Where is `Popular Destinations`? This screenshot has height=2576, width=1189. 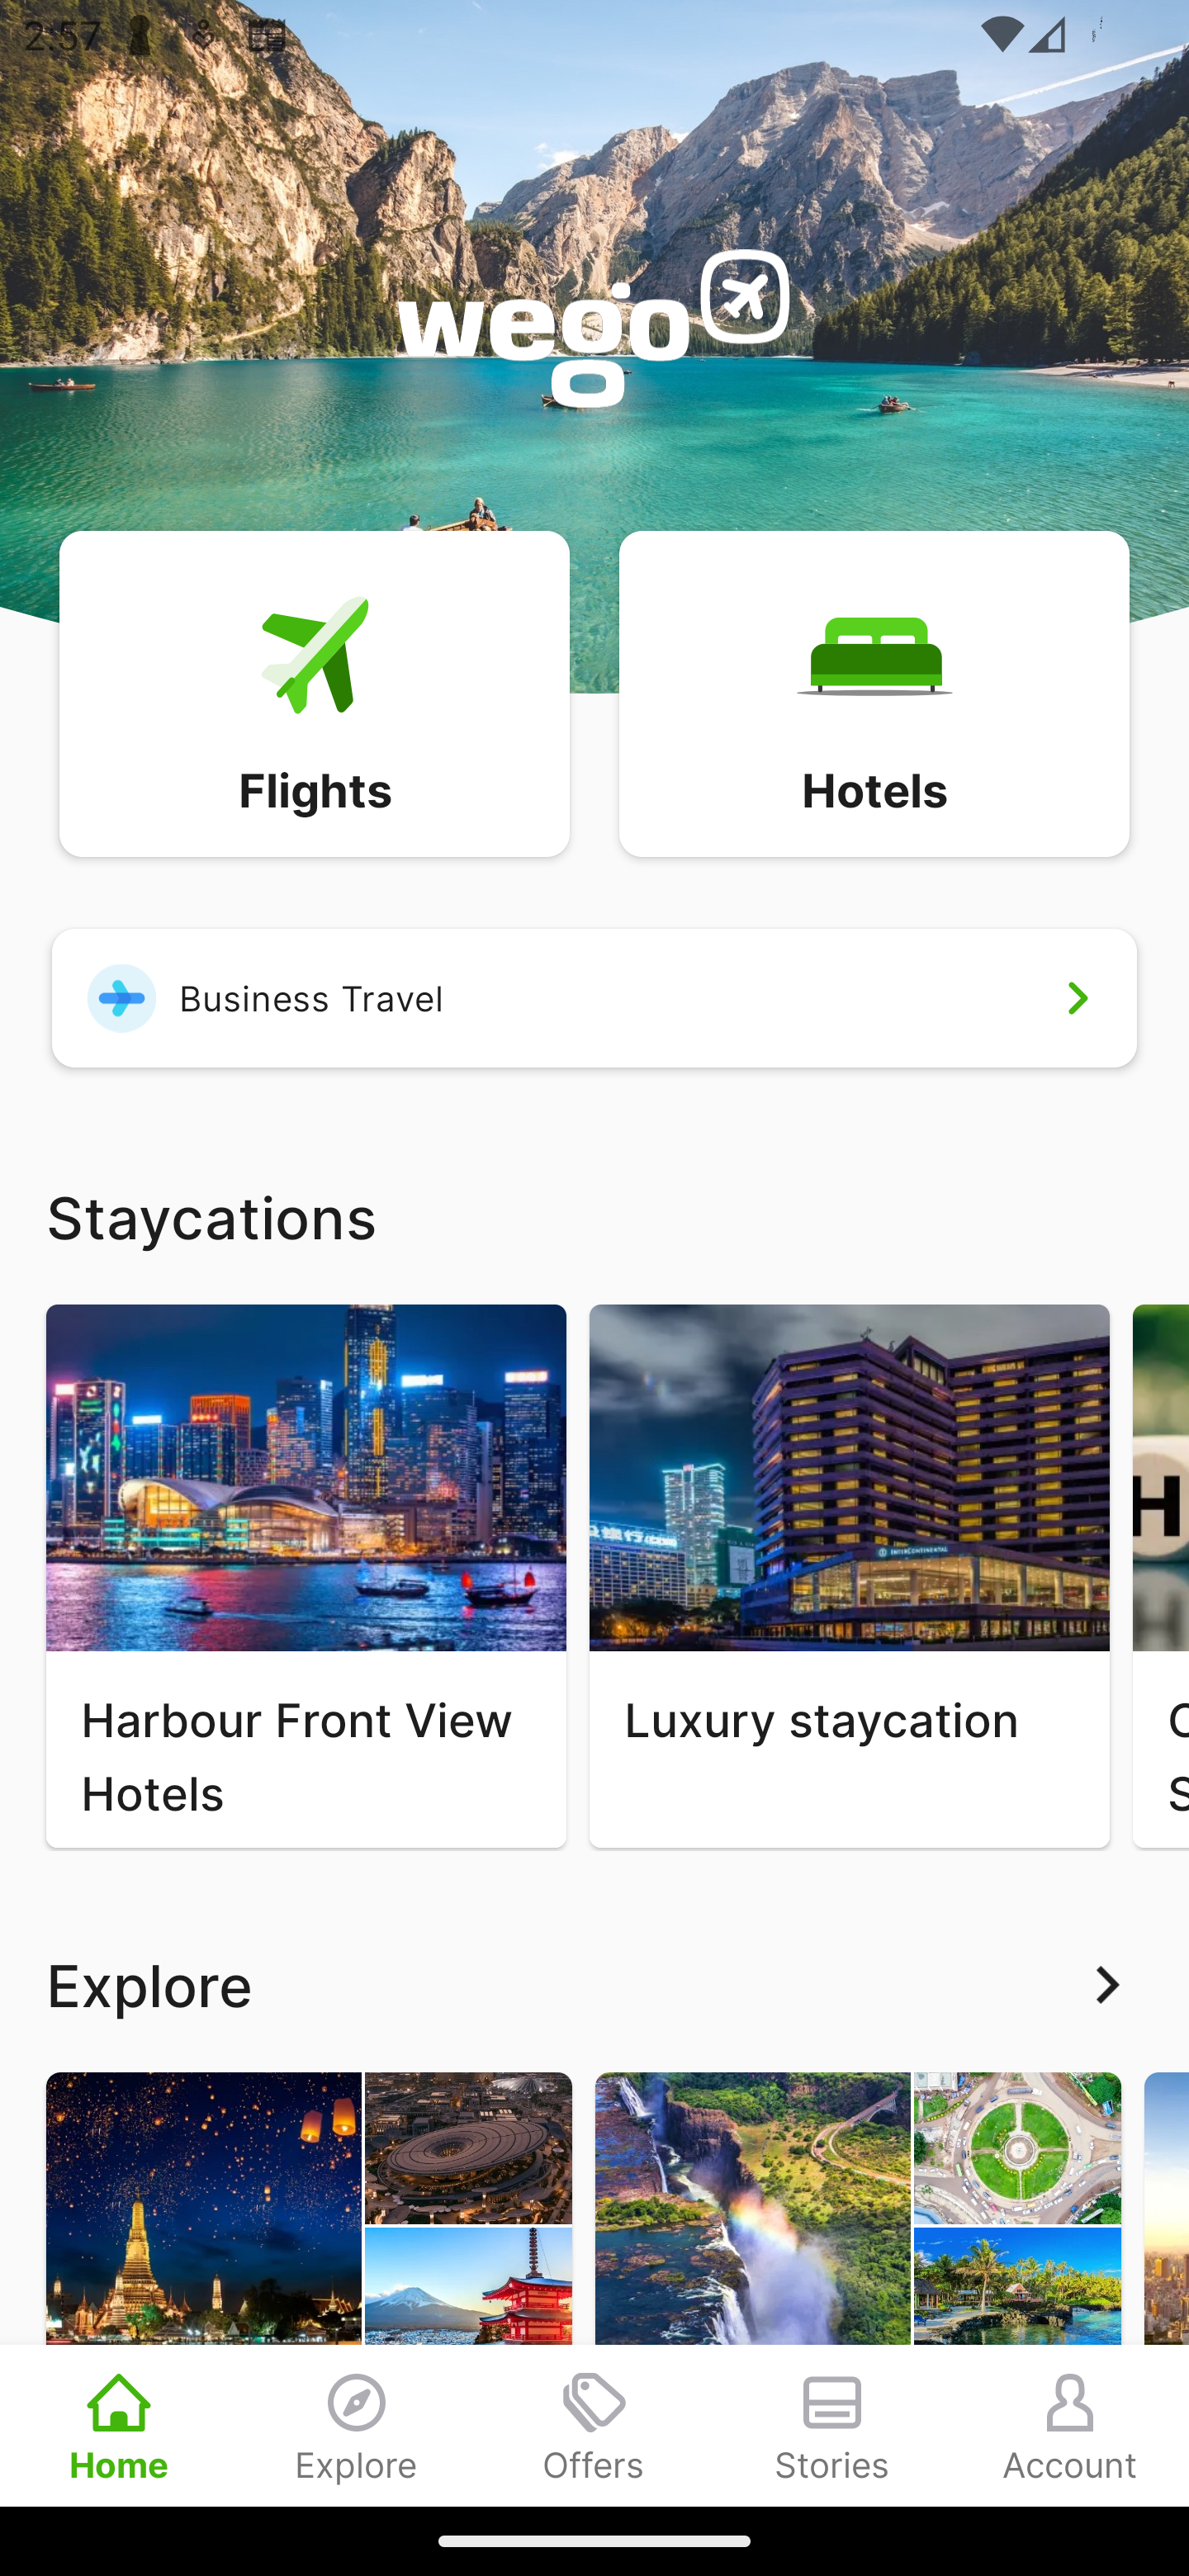 Popular Destinations is located at coordinates (309, 2289).